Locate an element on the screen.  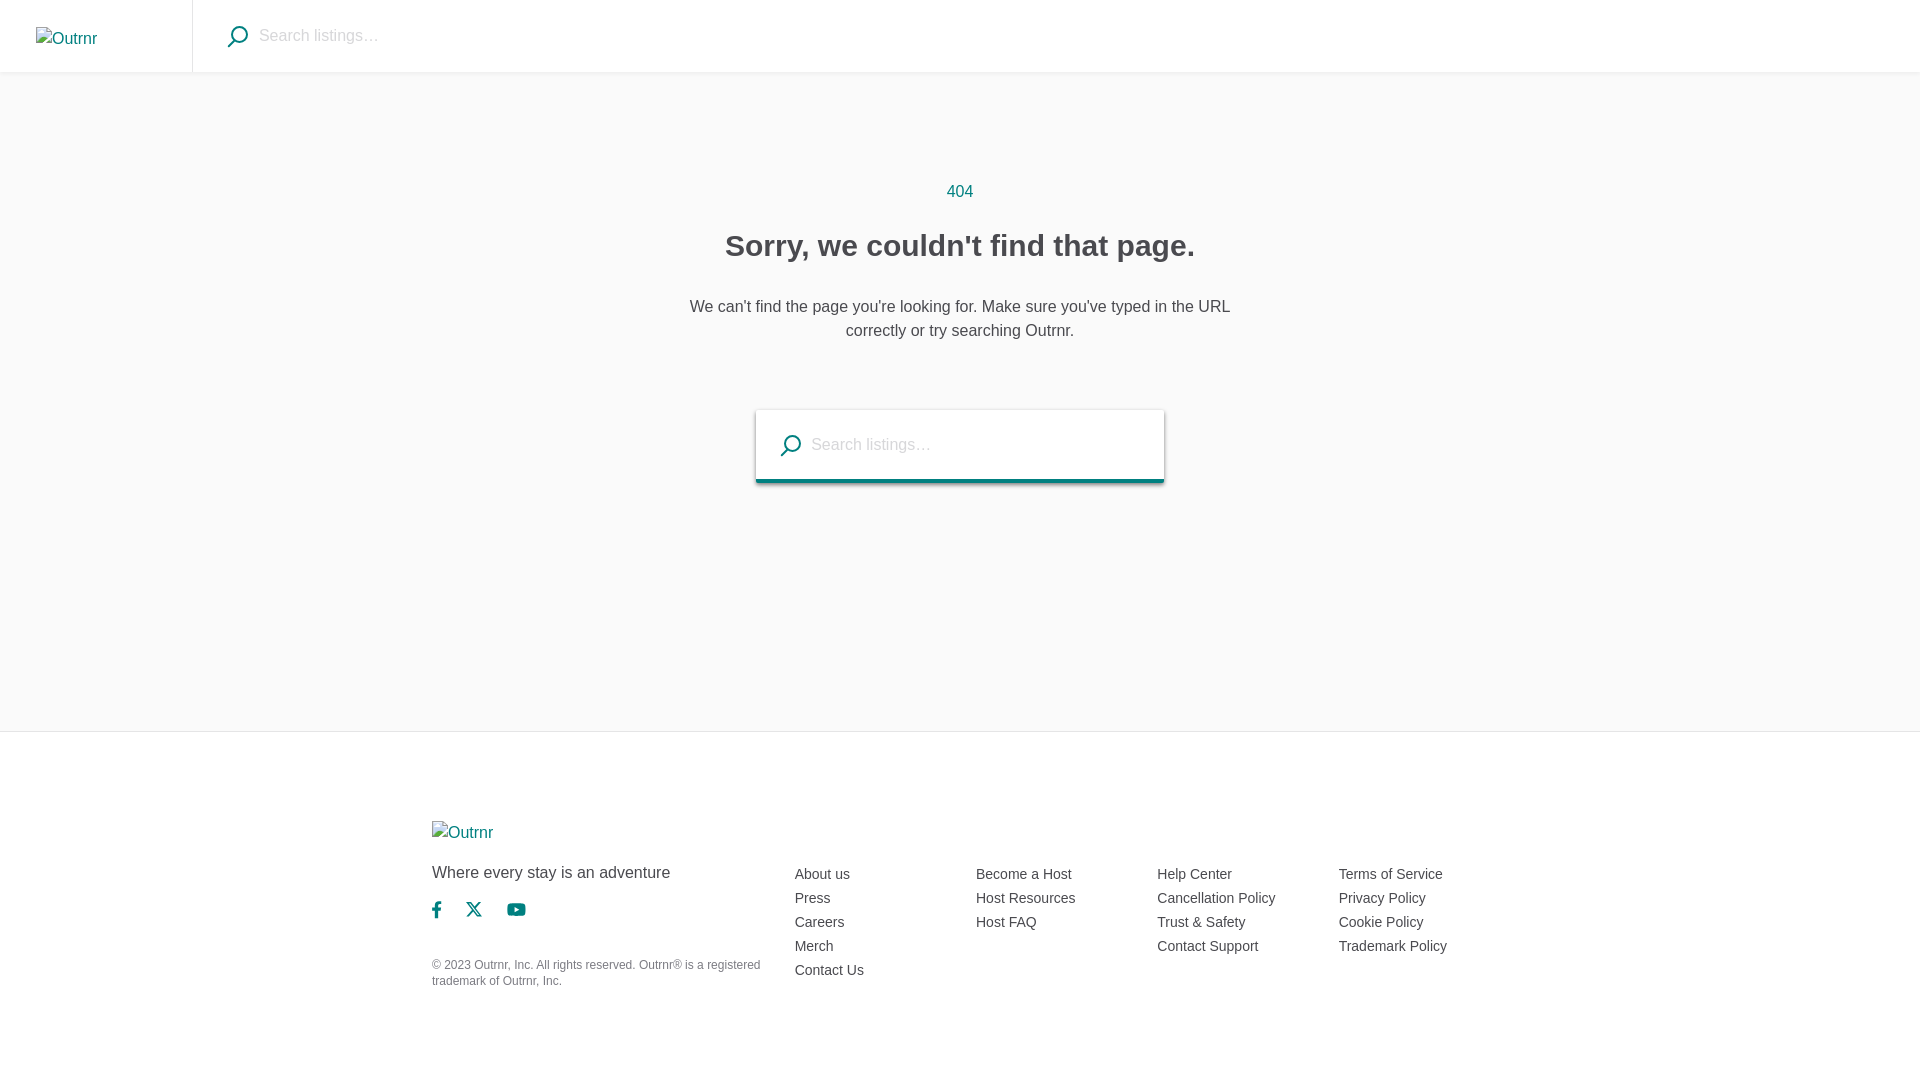
About us is located at coordinates (822, 874).